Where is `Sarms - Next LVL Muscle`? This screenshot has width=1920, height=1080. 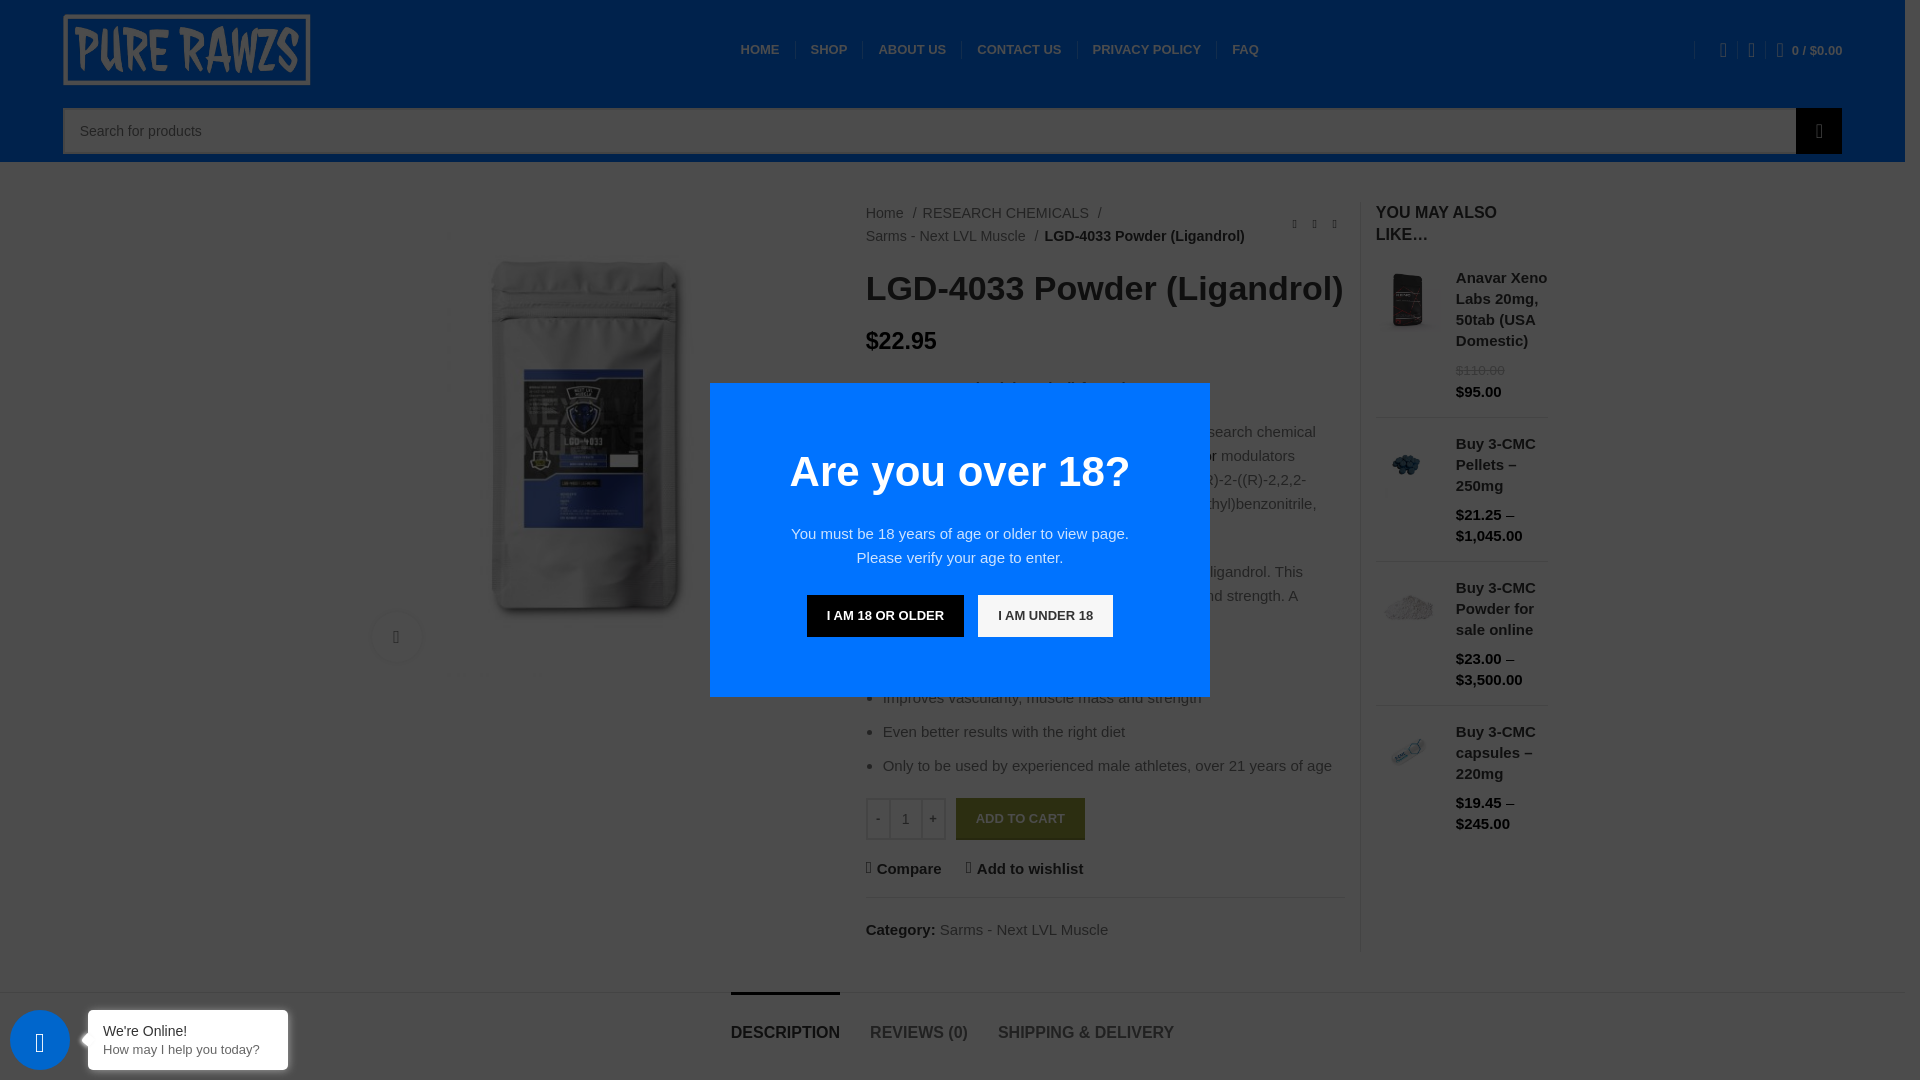 Sarms - Next LVL Muscle is located at coordinates (952, 236).